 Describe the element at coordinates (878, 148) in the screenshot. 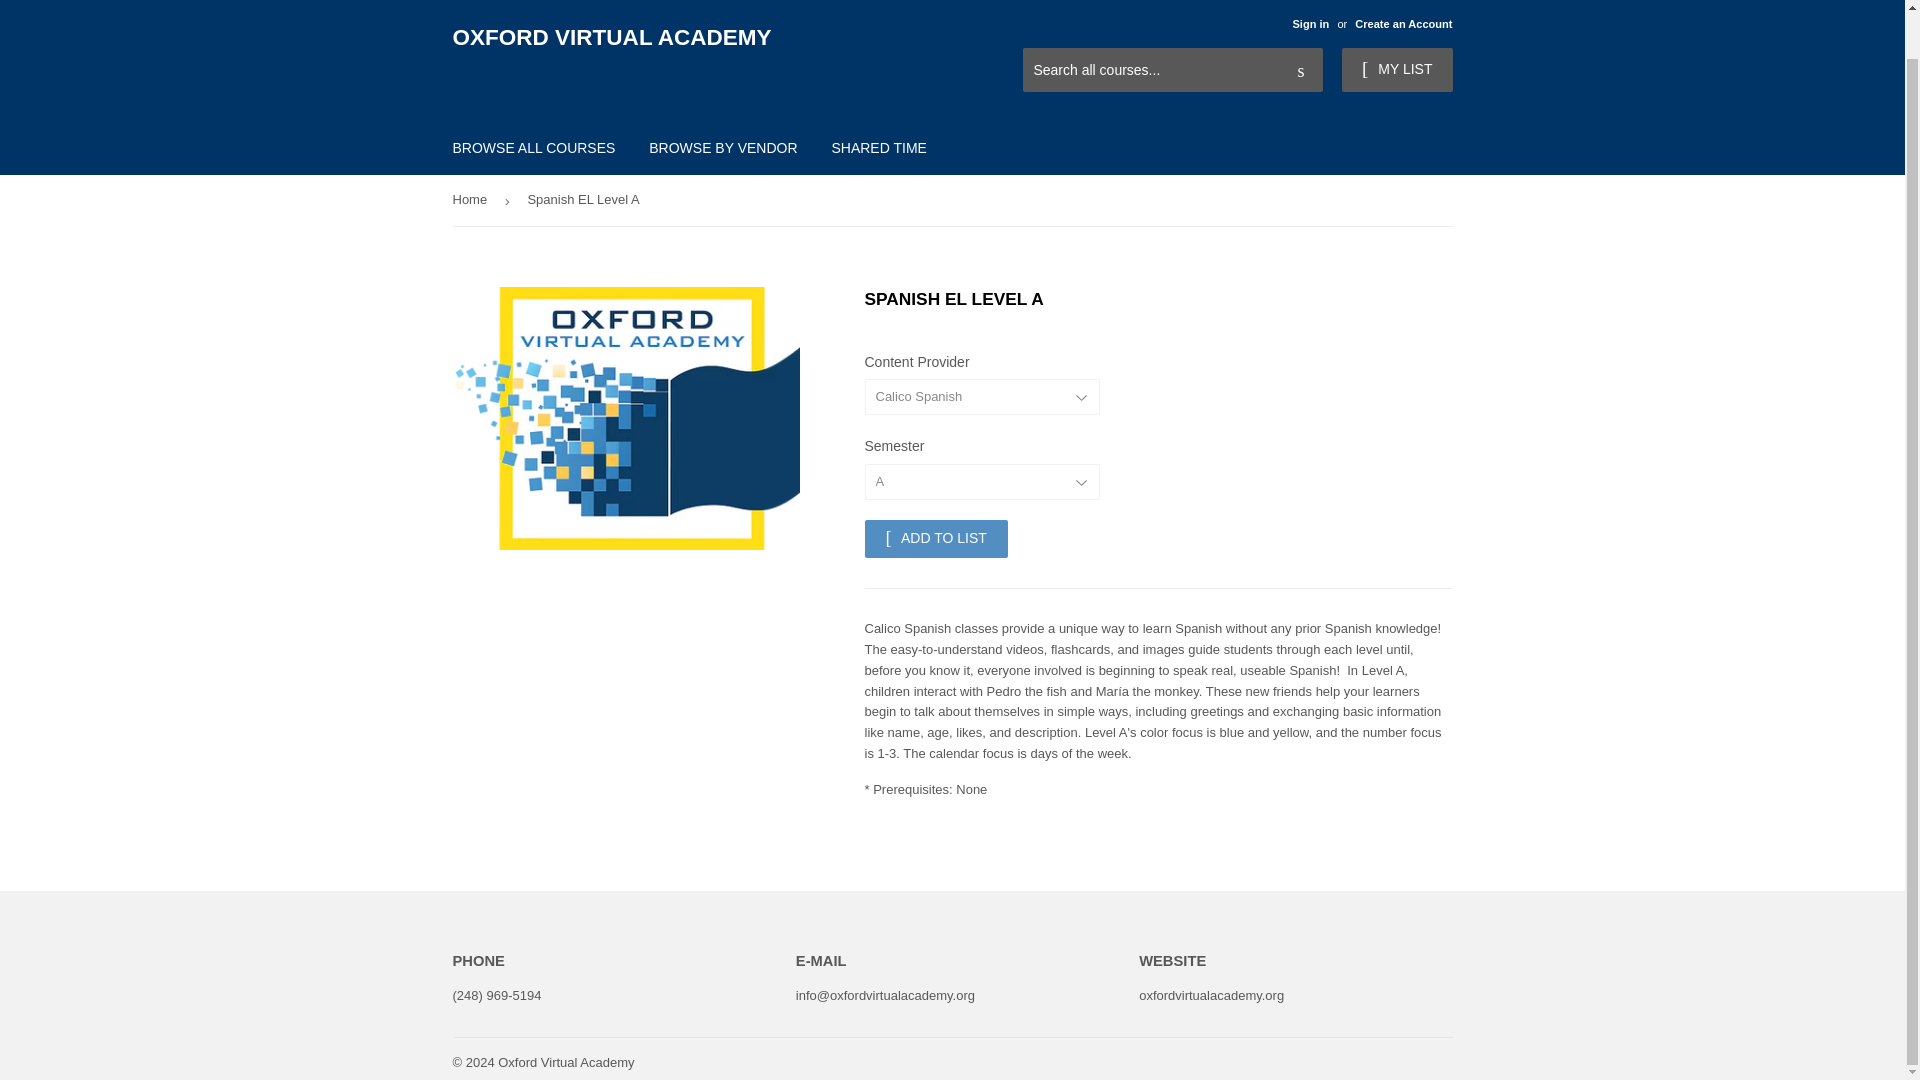

I see `SHARED TIME` at that location.